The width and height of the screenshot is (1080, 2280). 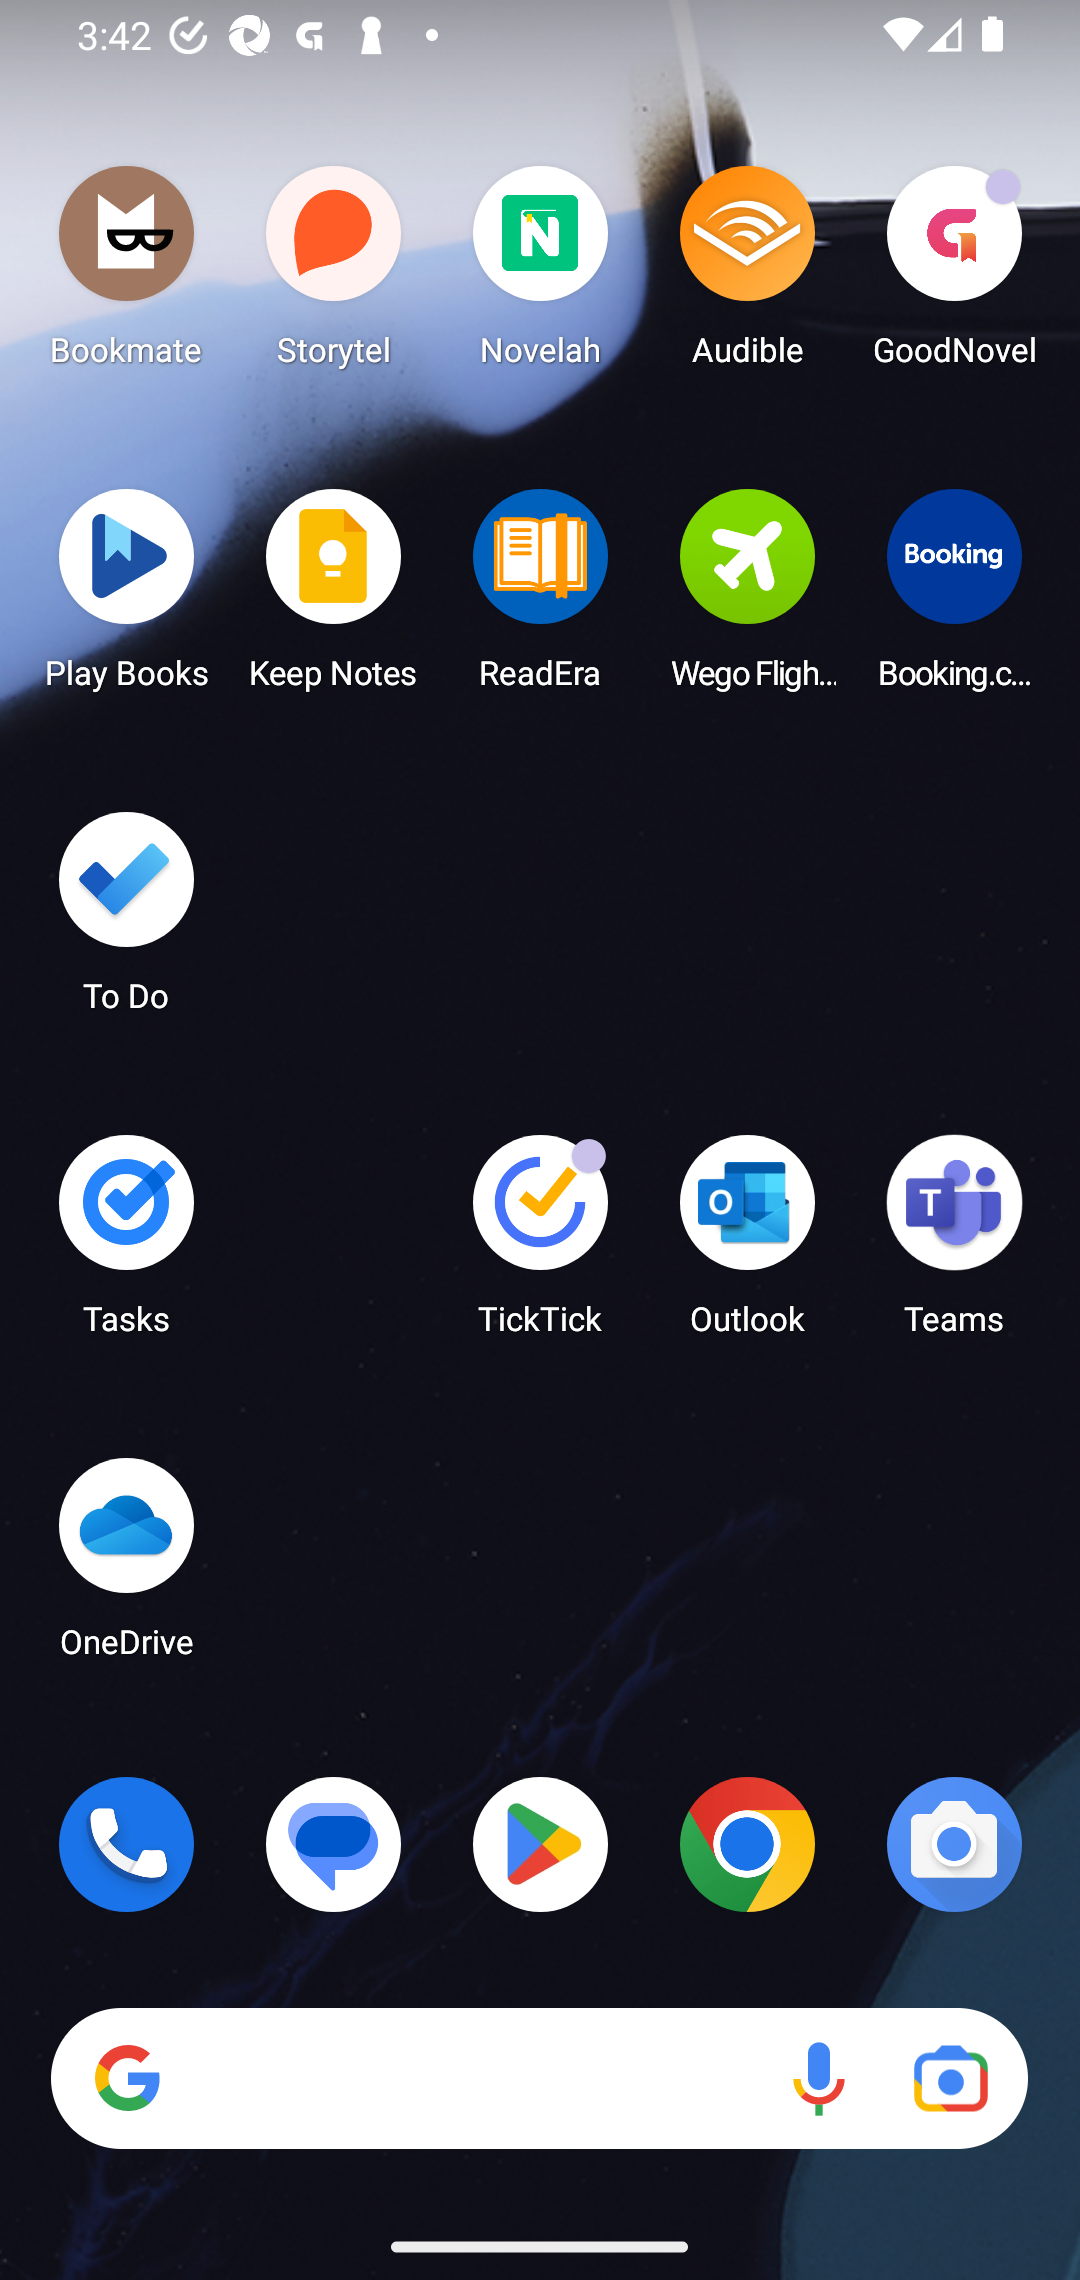 What do you see at coordinates (126, 597) in the screenshot?
I see `Play Books` at bounding box center [126, 597].